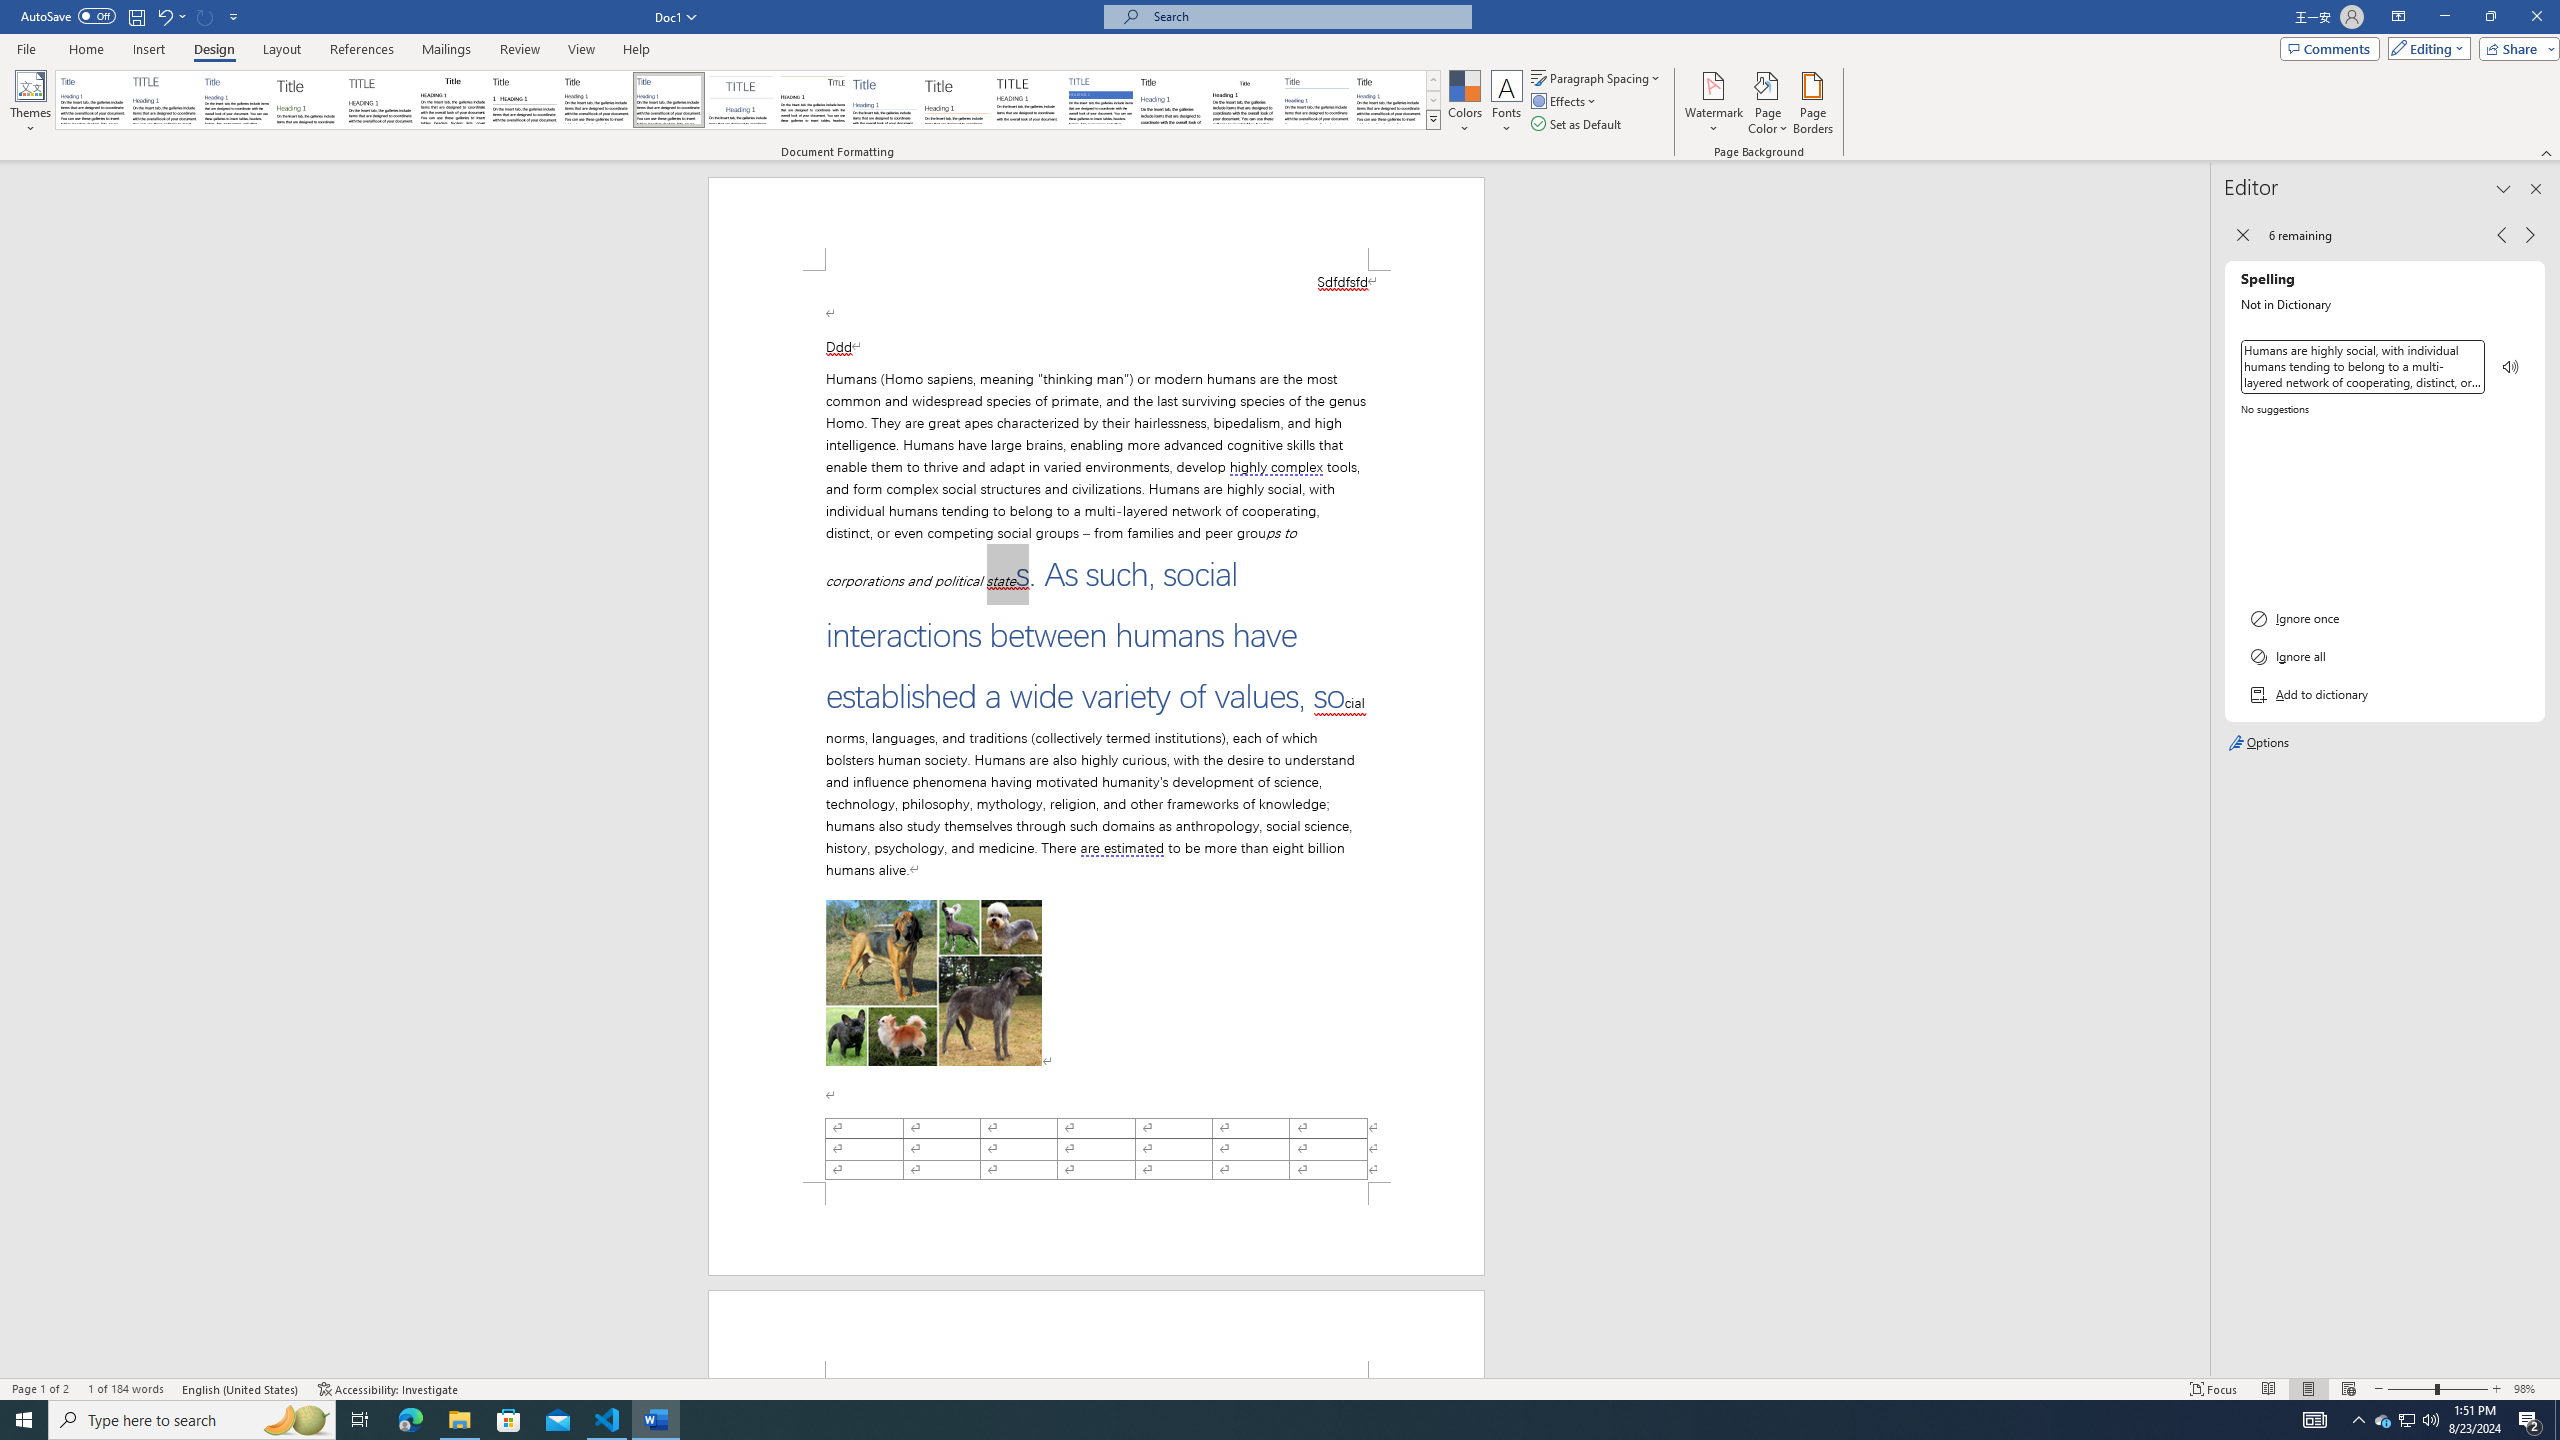 The image size is (2560, 1440). What do you see at coordinates (1713, 103) in the screenshot?
I see `Watermark` at bounding box center [1713, 103].